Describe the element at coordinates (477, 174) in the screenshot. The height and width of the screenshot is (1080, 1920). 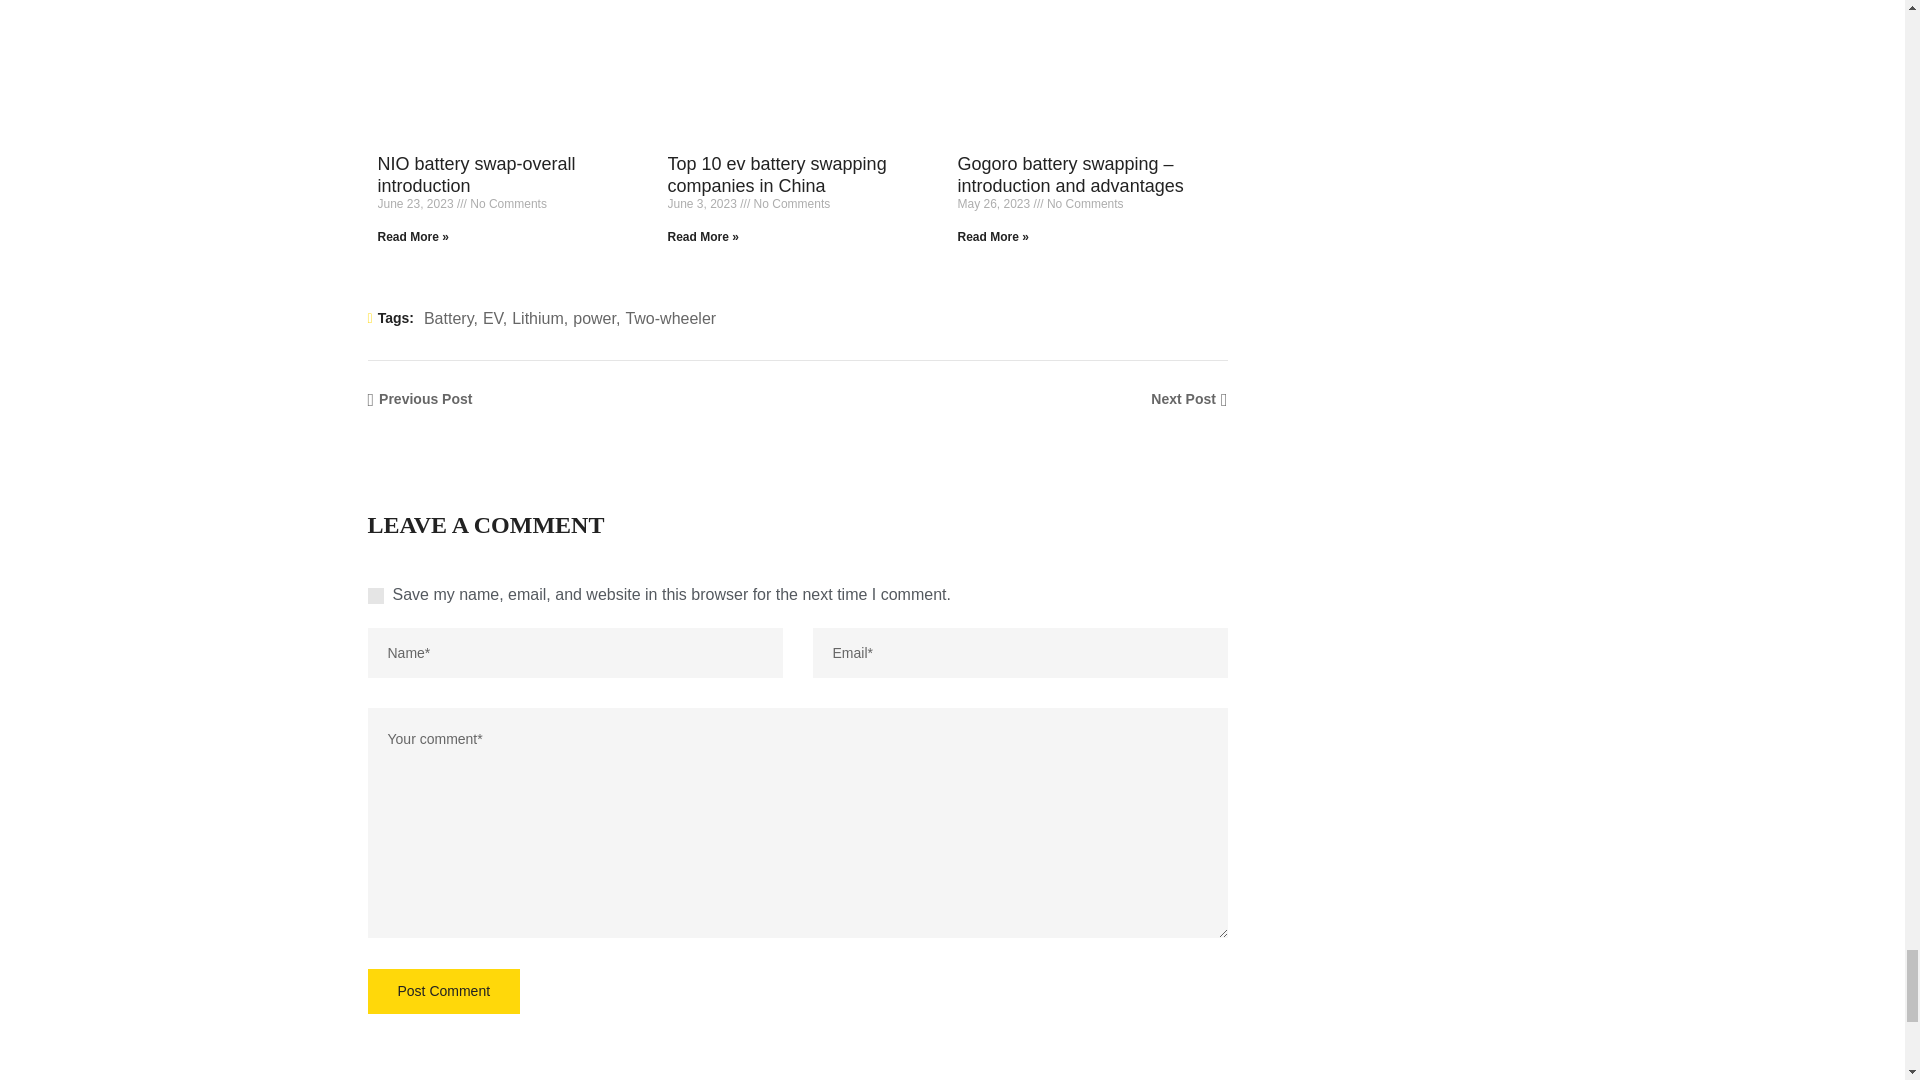
I see `NIO battery swap-overall introduction` at that location.